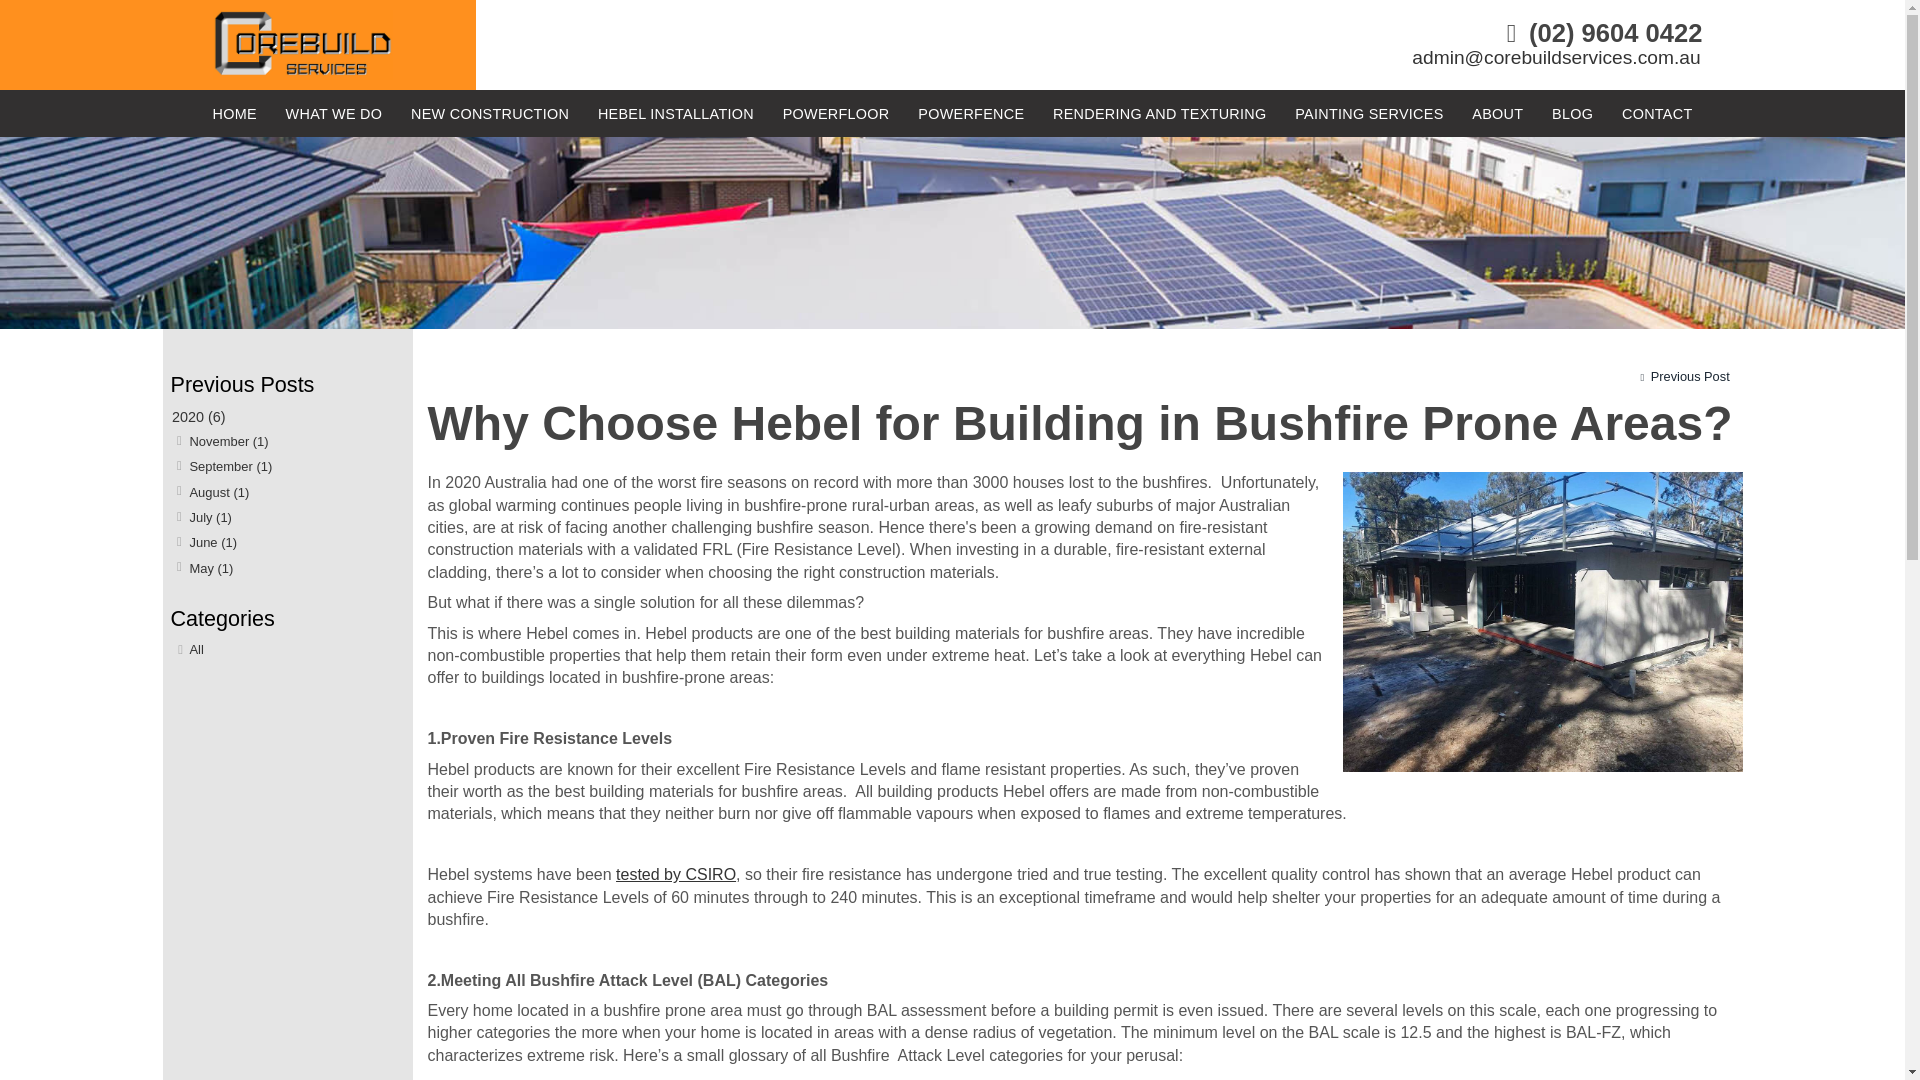  I want to click on NEW CONSTRUCTION, so click(490, 114).